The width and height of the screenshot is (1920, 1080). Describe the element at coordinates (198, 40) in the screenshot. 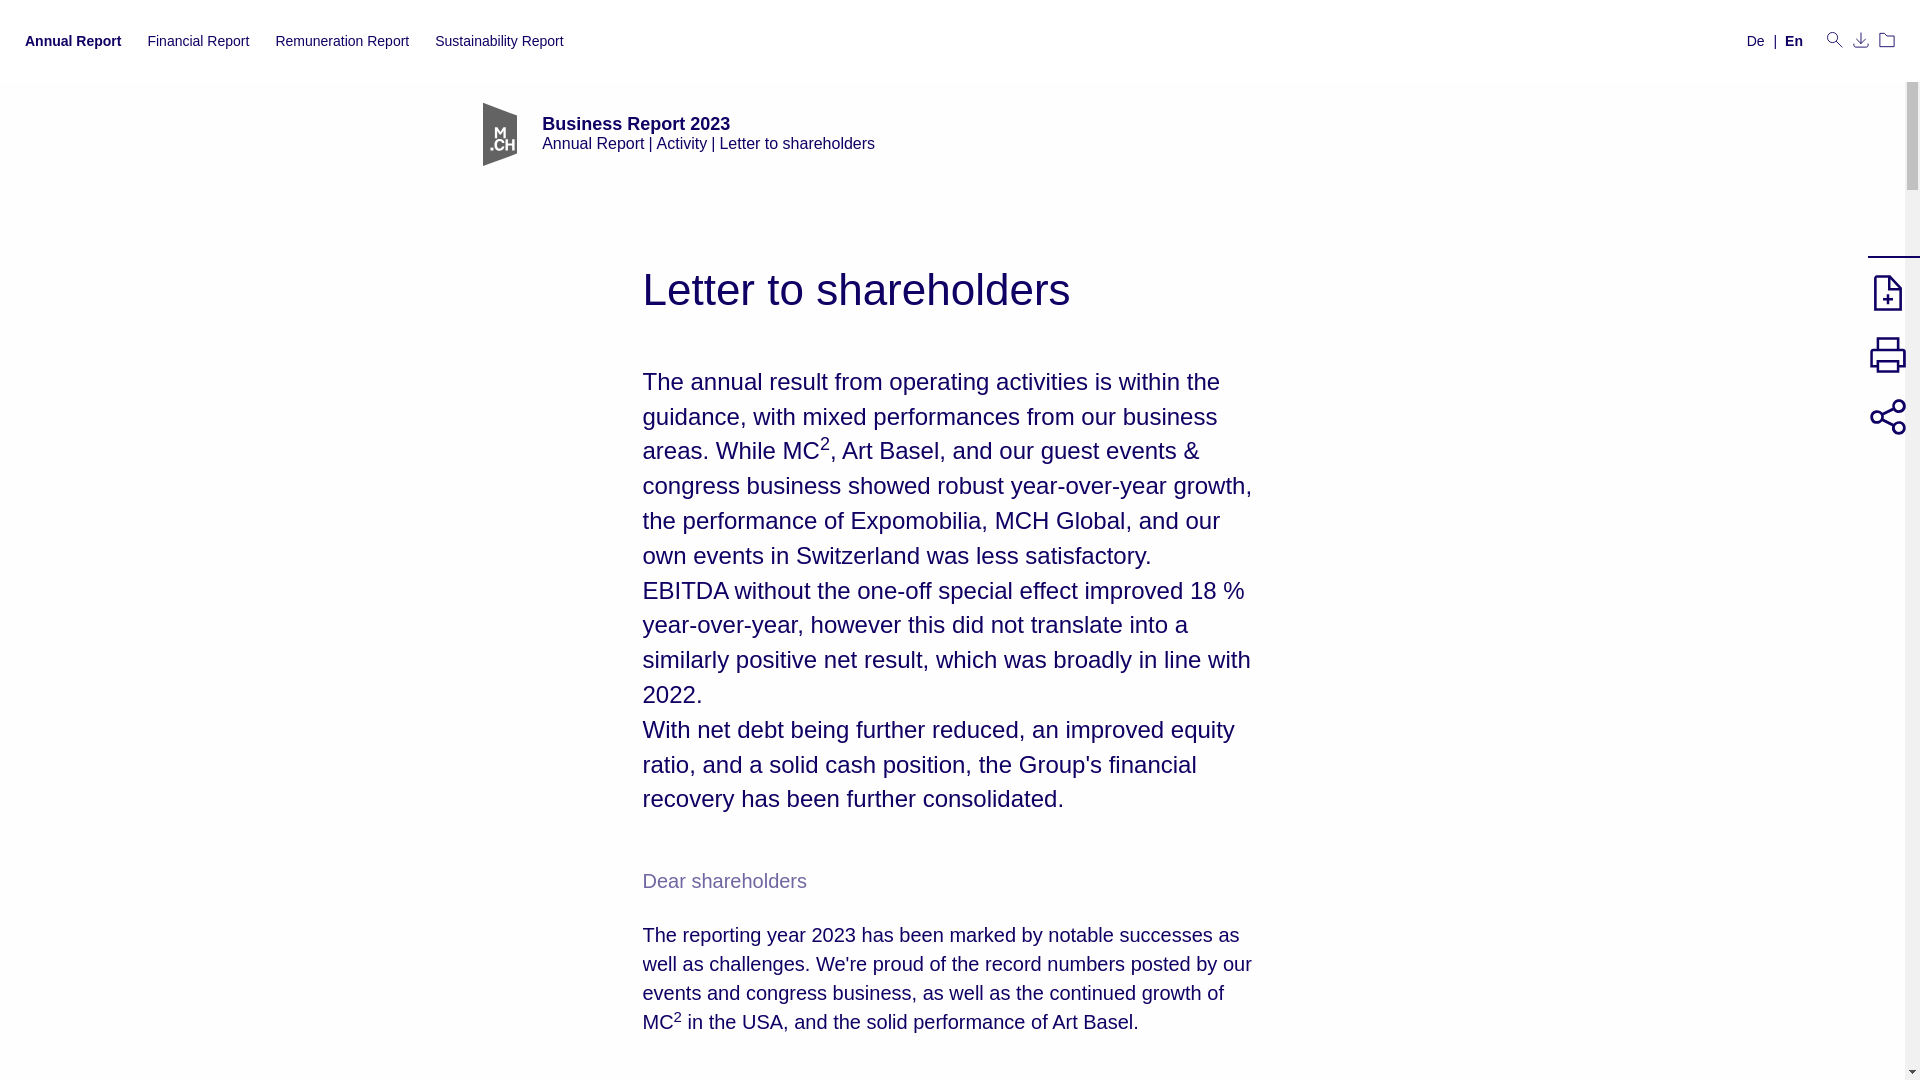

I see `Financial Report` at that location.